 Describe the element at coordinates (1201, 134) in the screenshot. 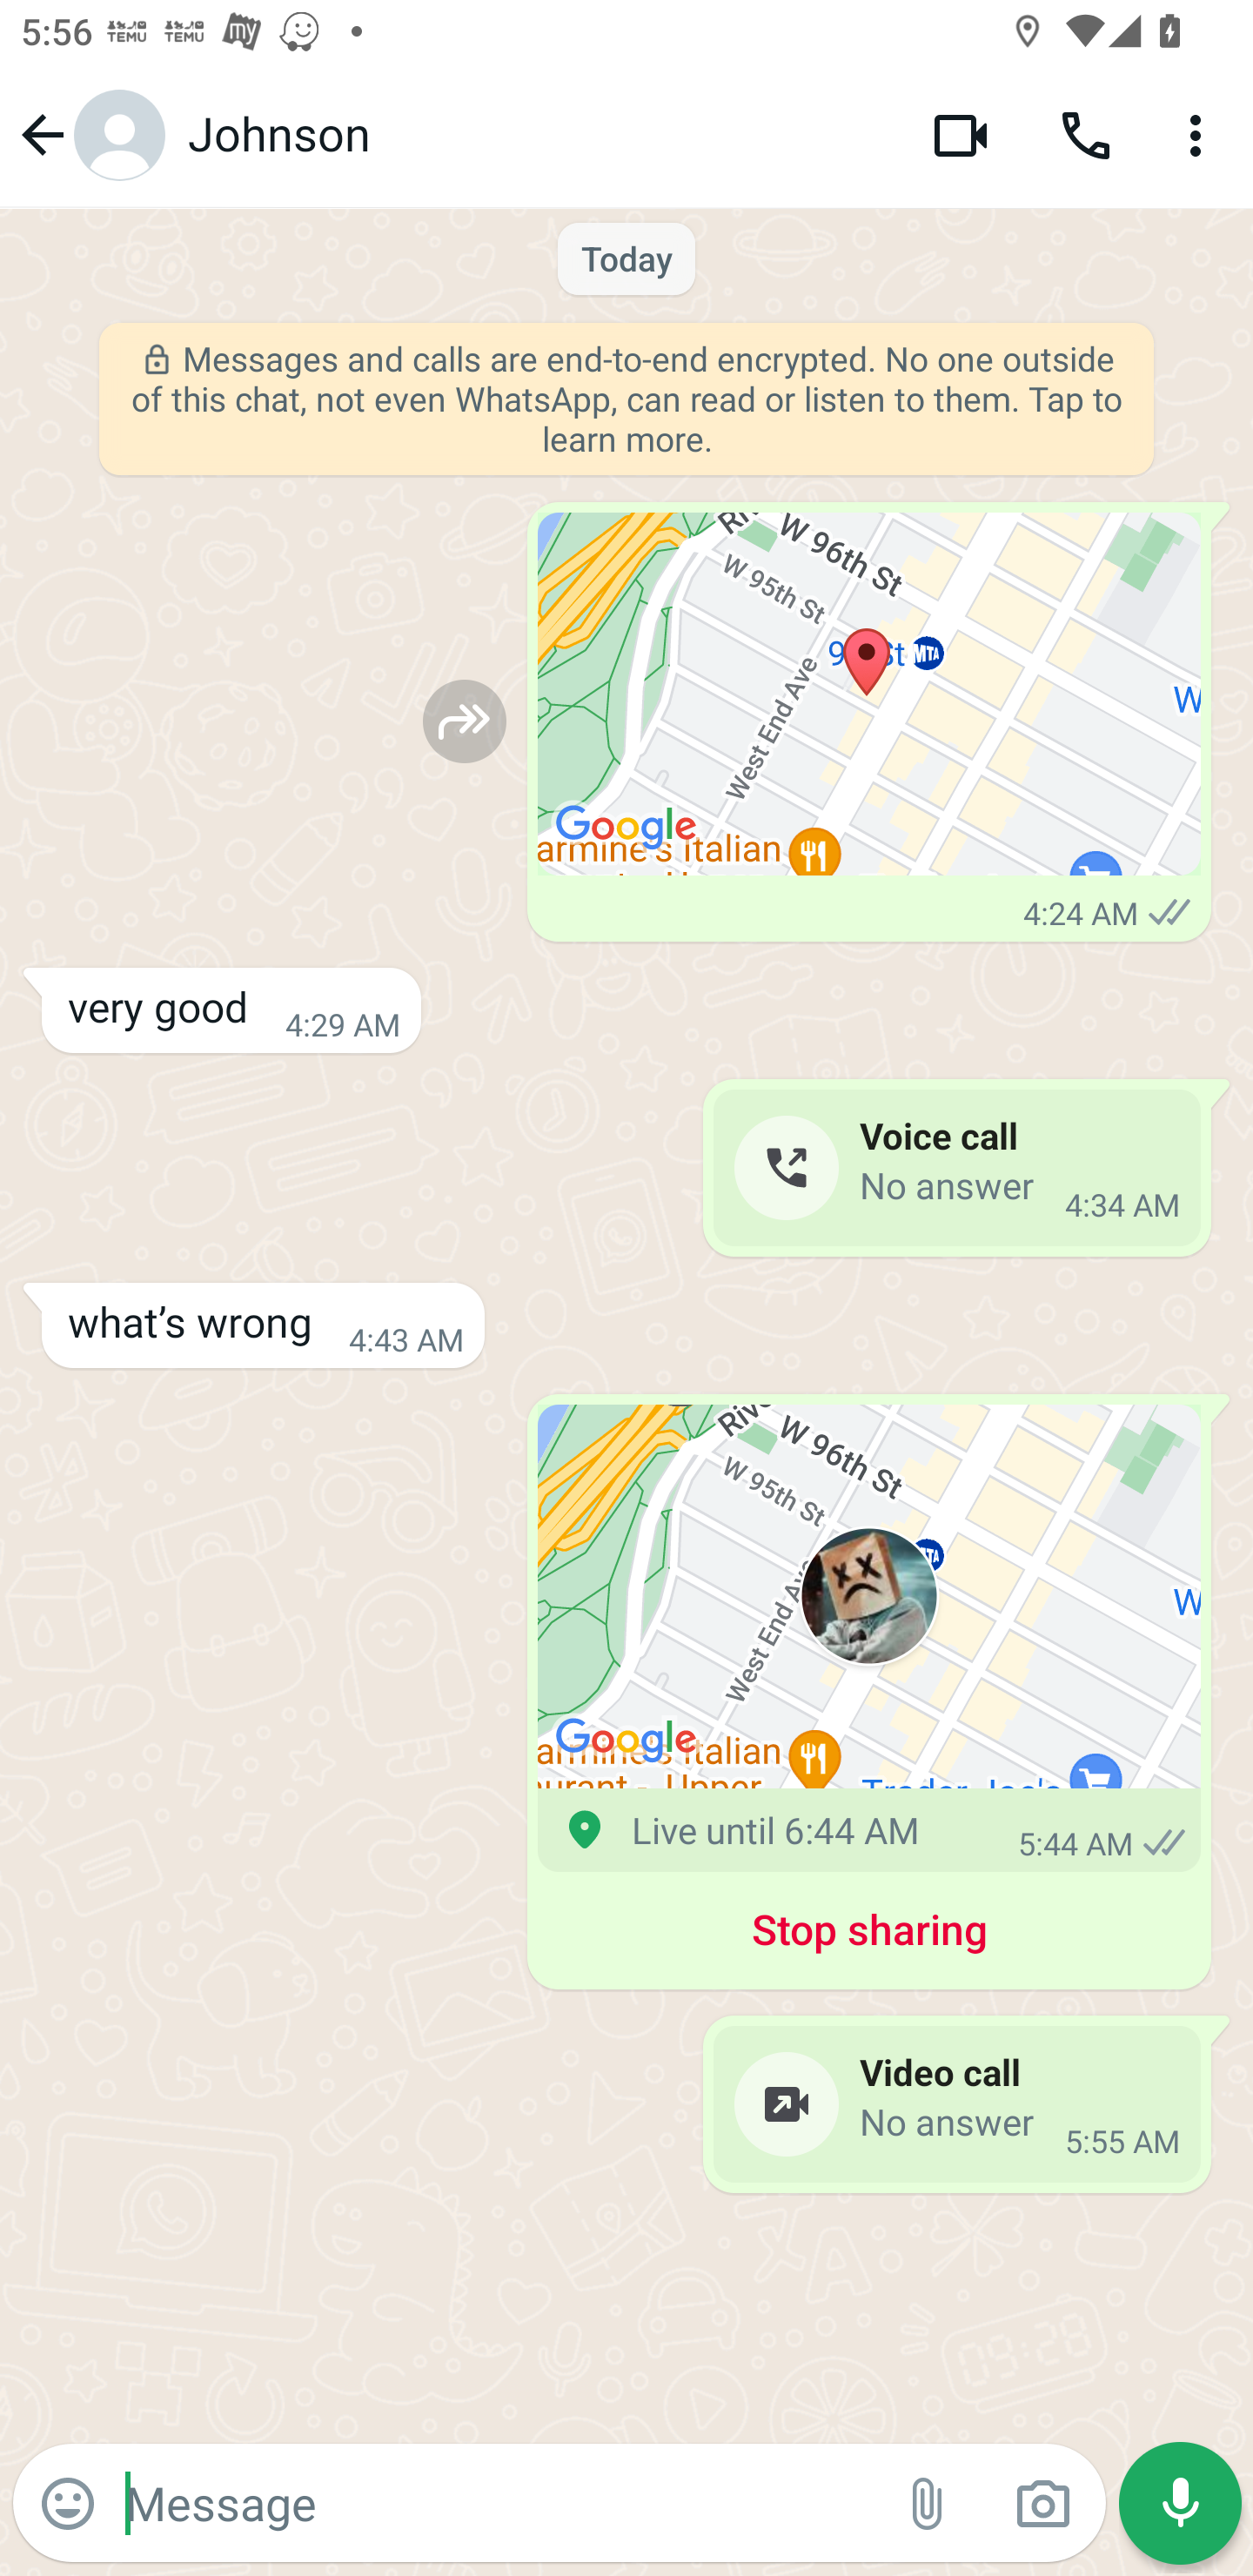

I see `More options` at that location.